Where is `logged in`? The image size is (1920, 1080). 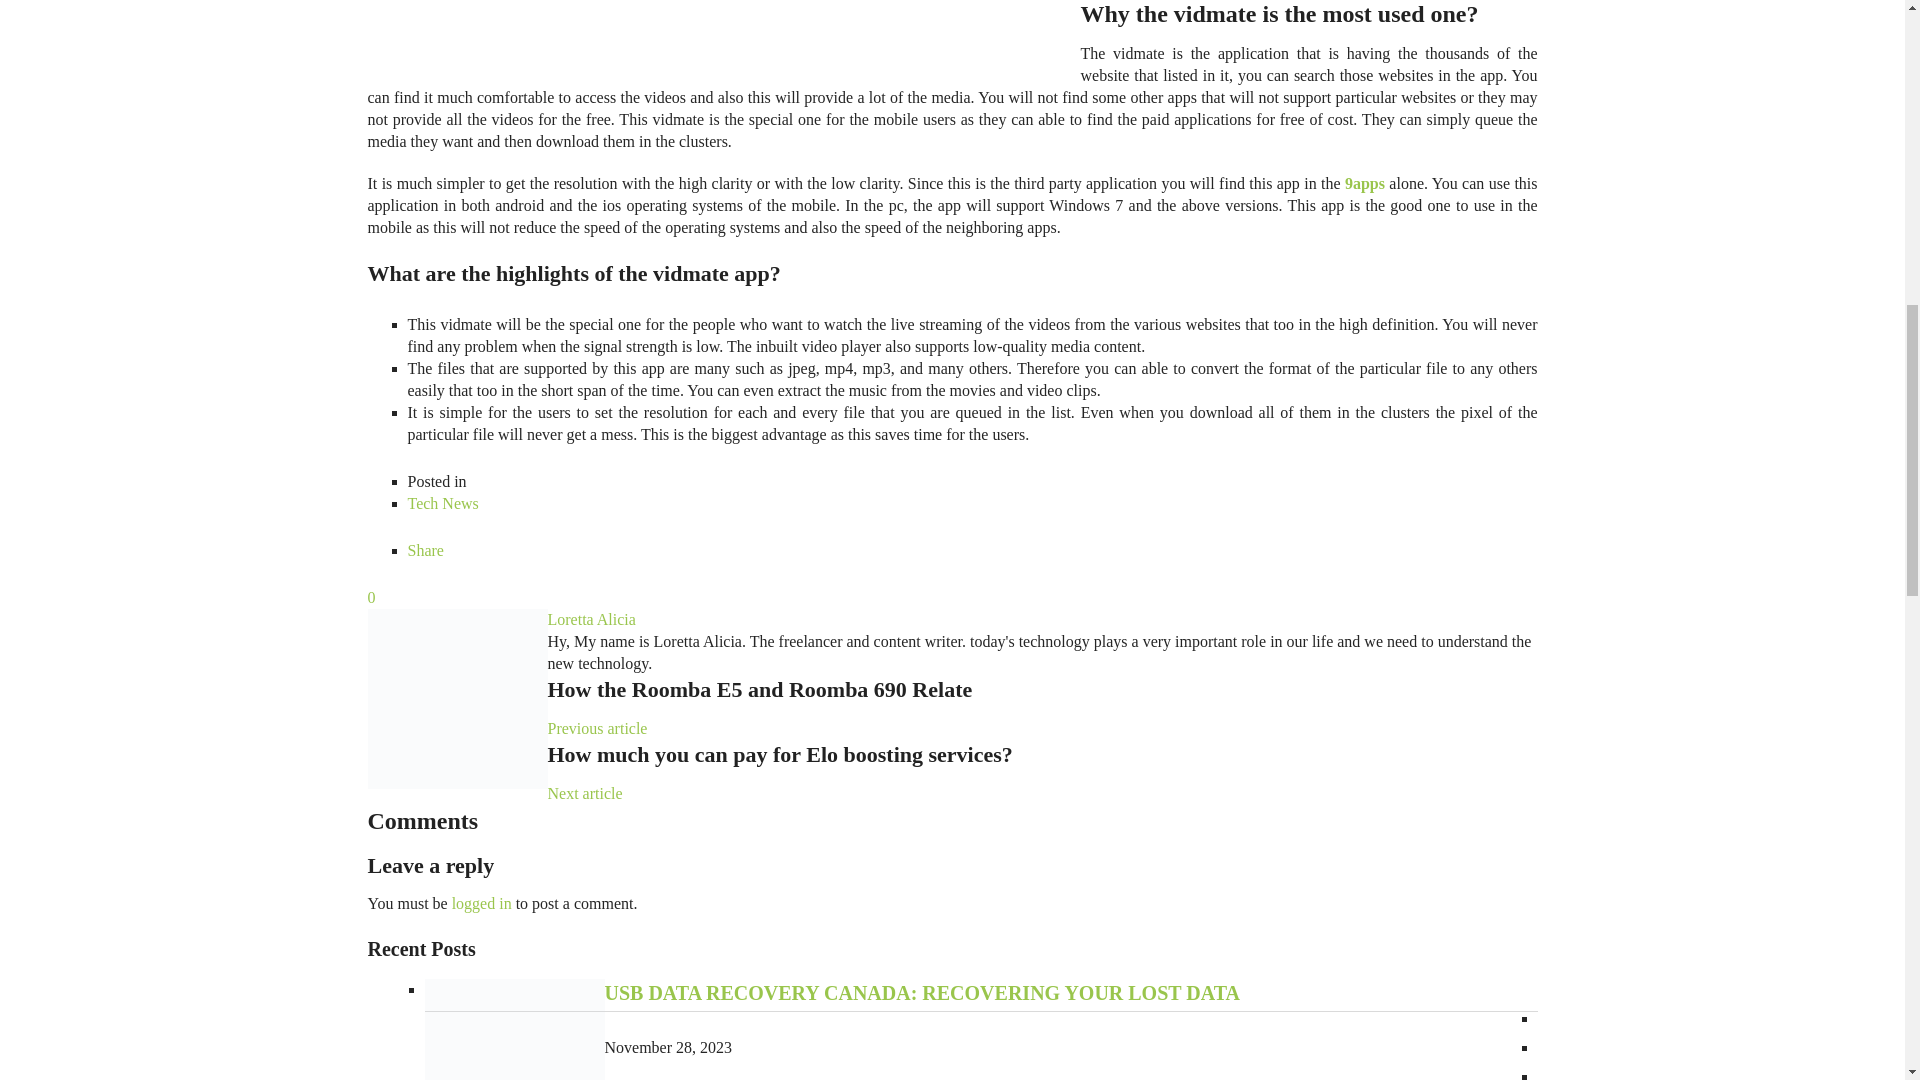
logged in is located at coordinates (482, 903).